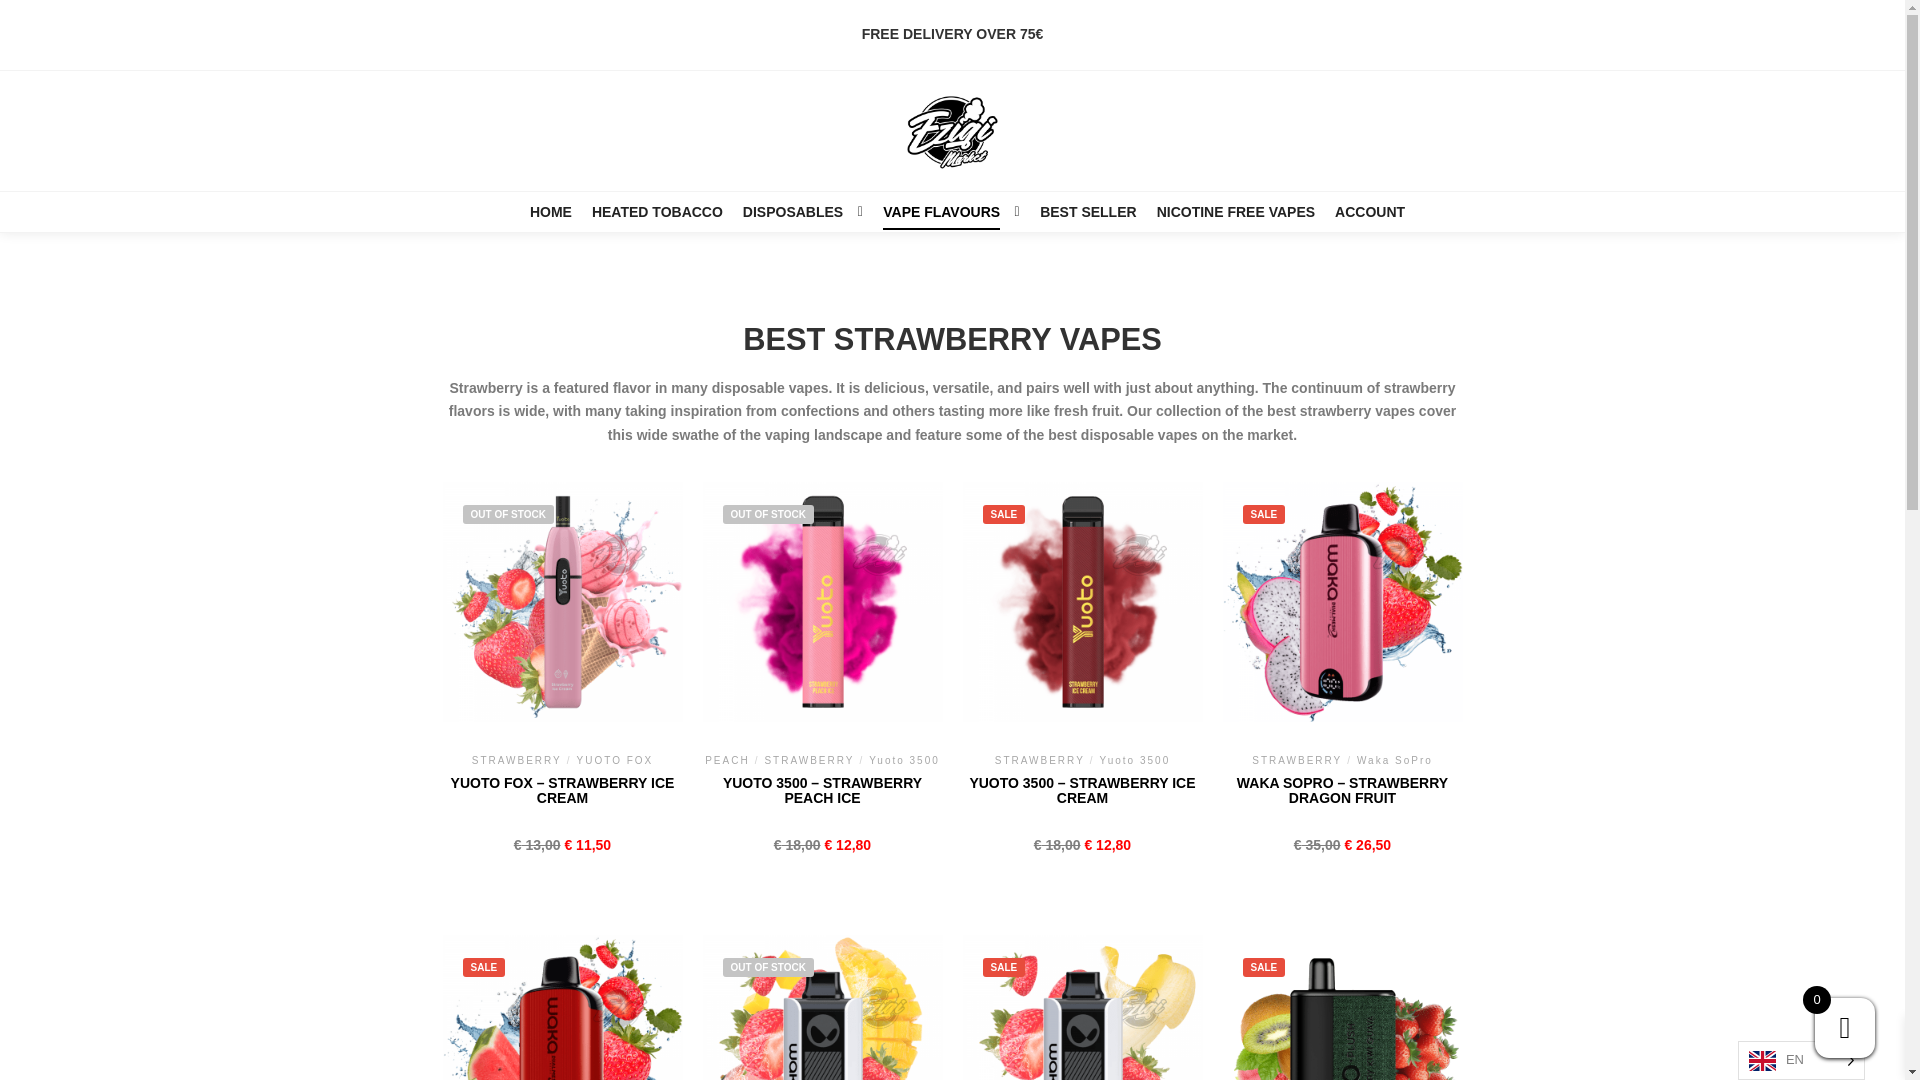 The image size is (1920, 1080). I want to click on HOME, so click(550, 212).